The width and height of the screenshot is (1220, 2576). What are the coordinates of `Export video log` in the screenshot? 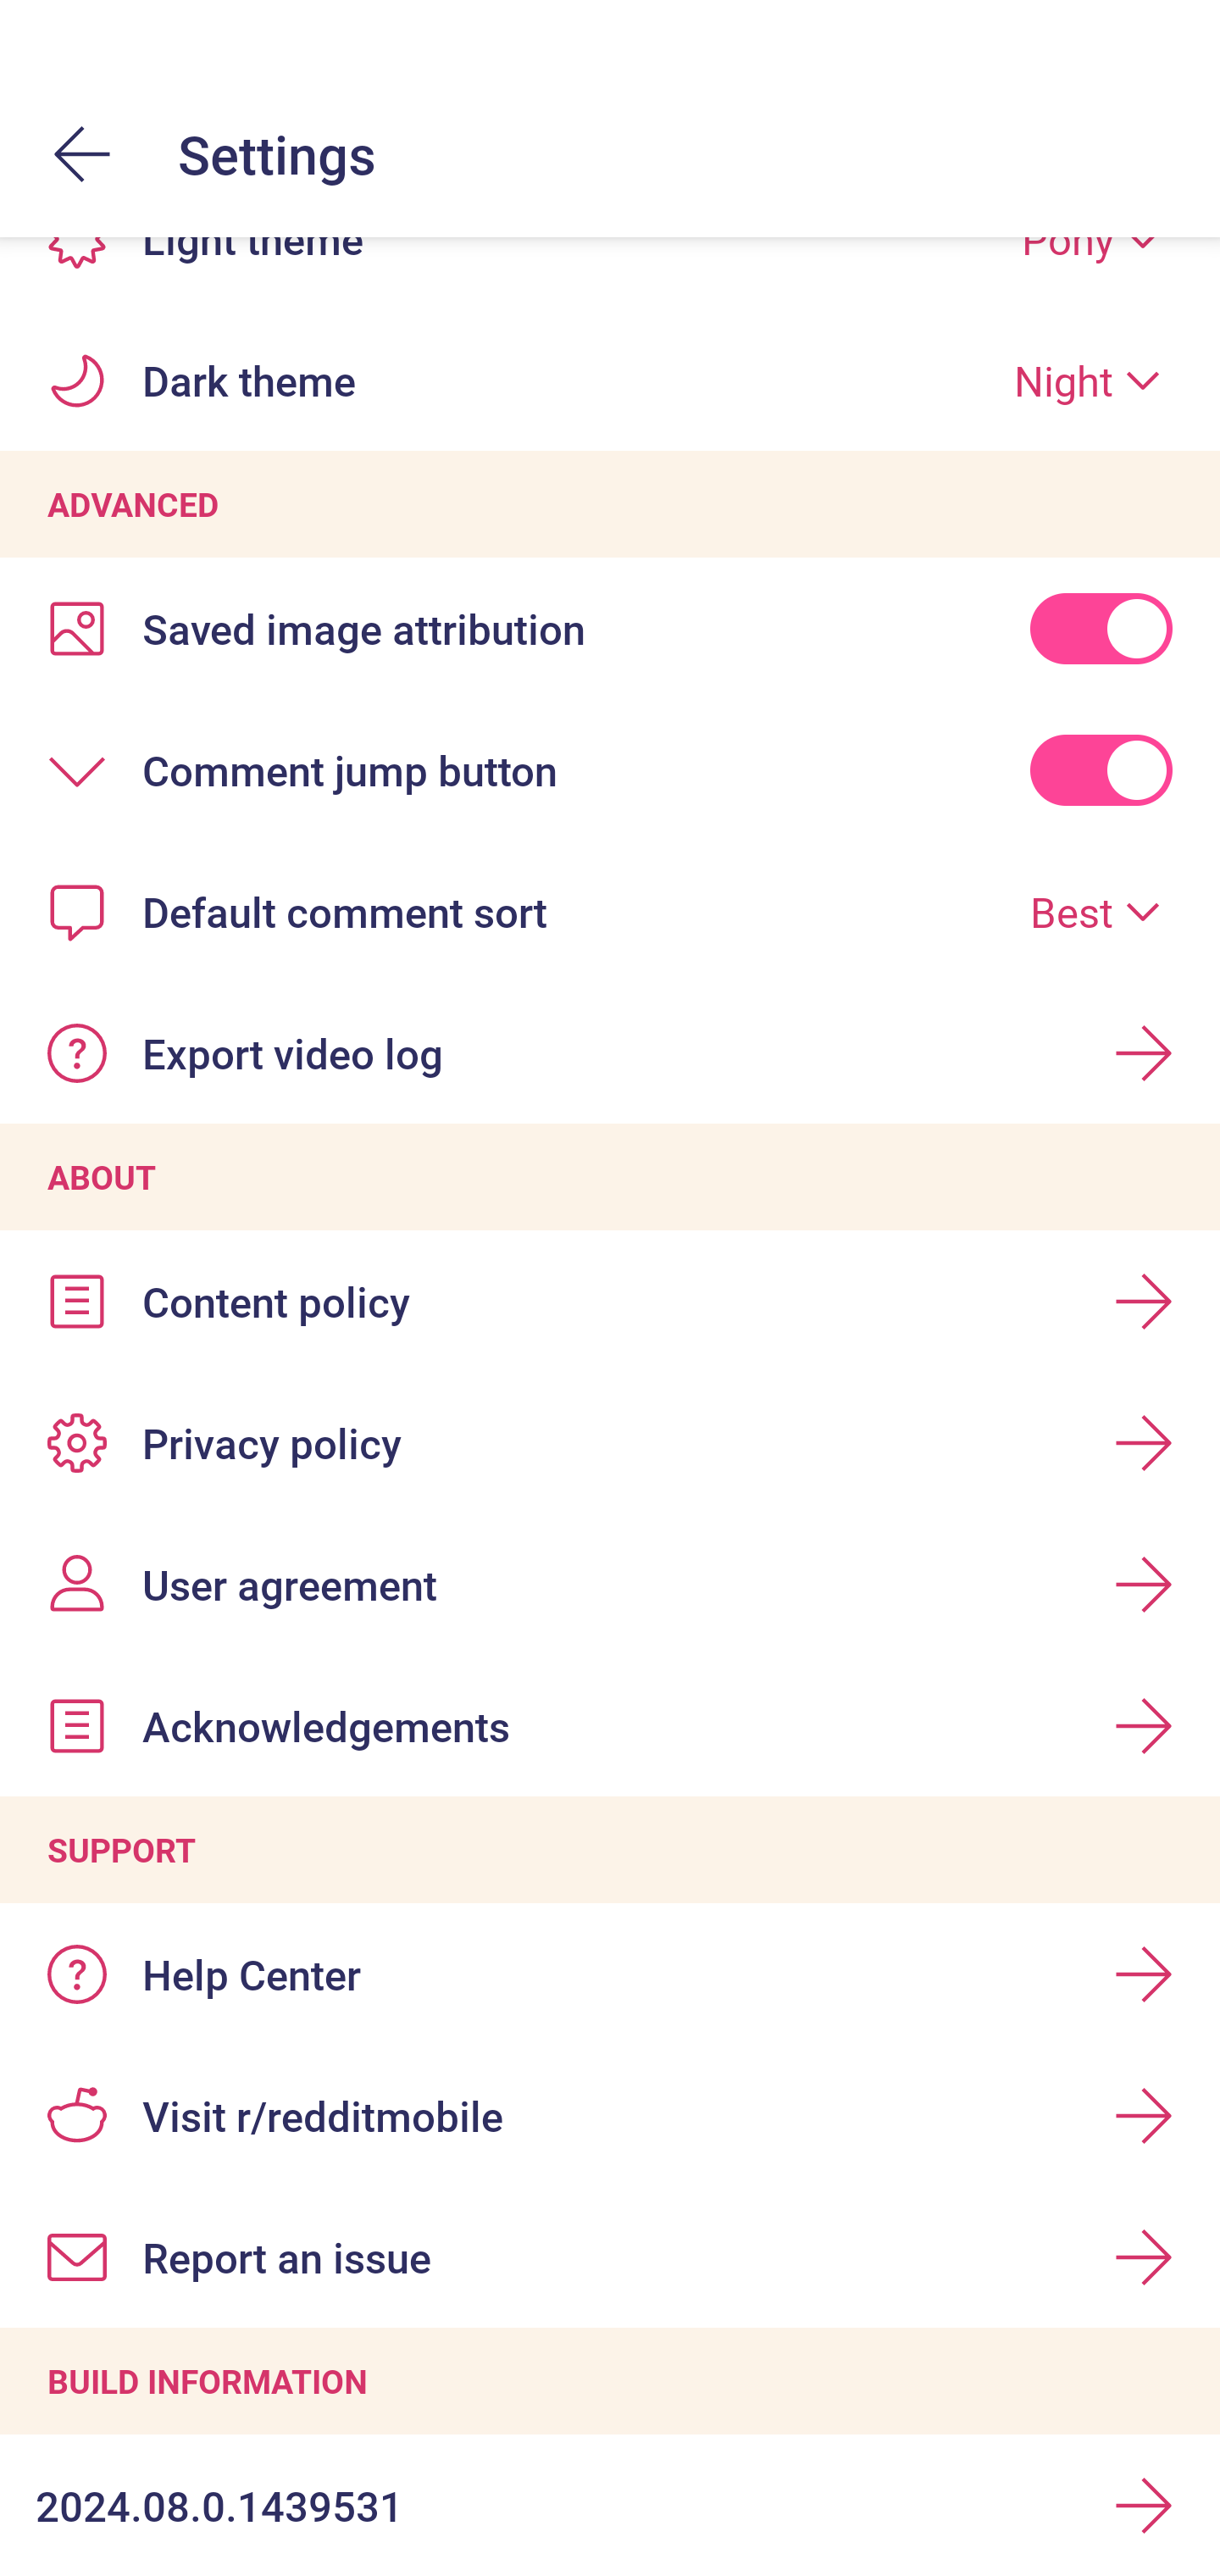 It's located at (610, 1053).